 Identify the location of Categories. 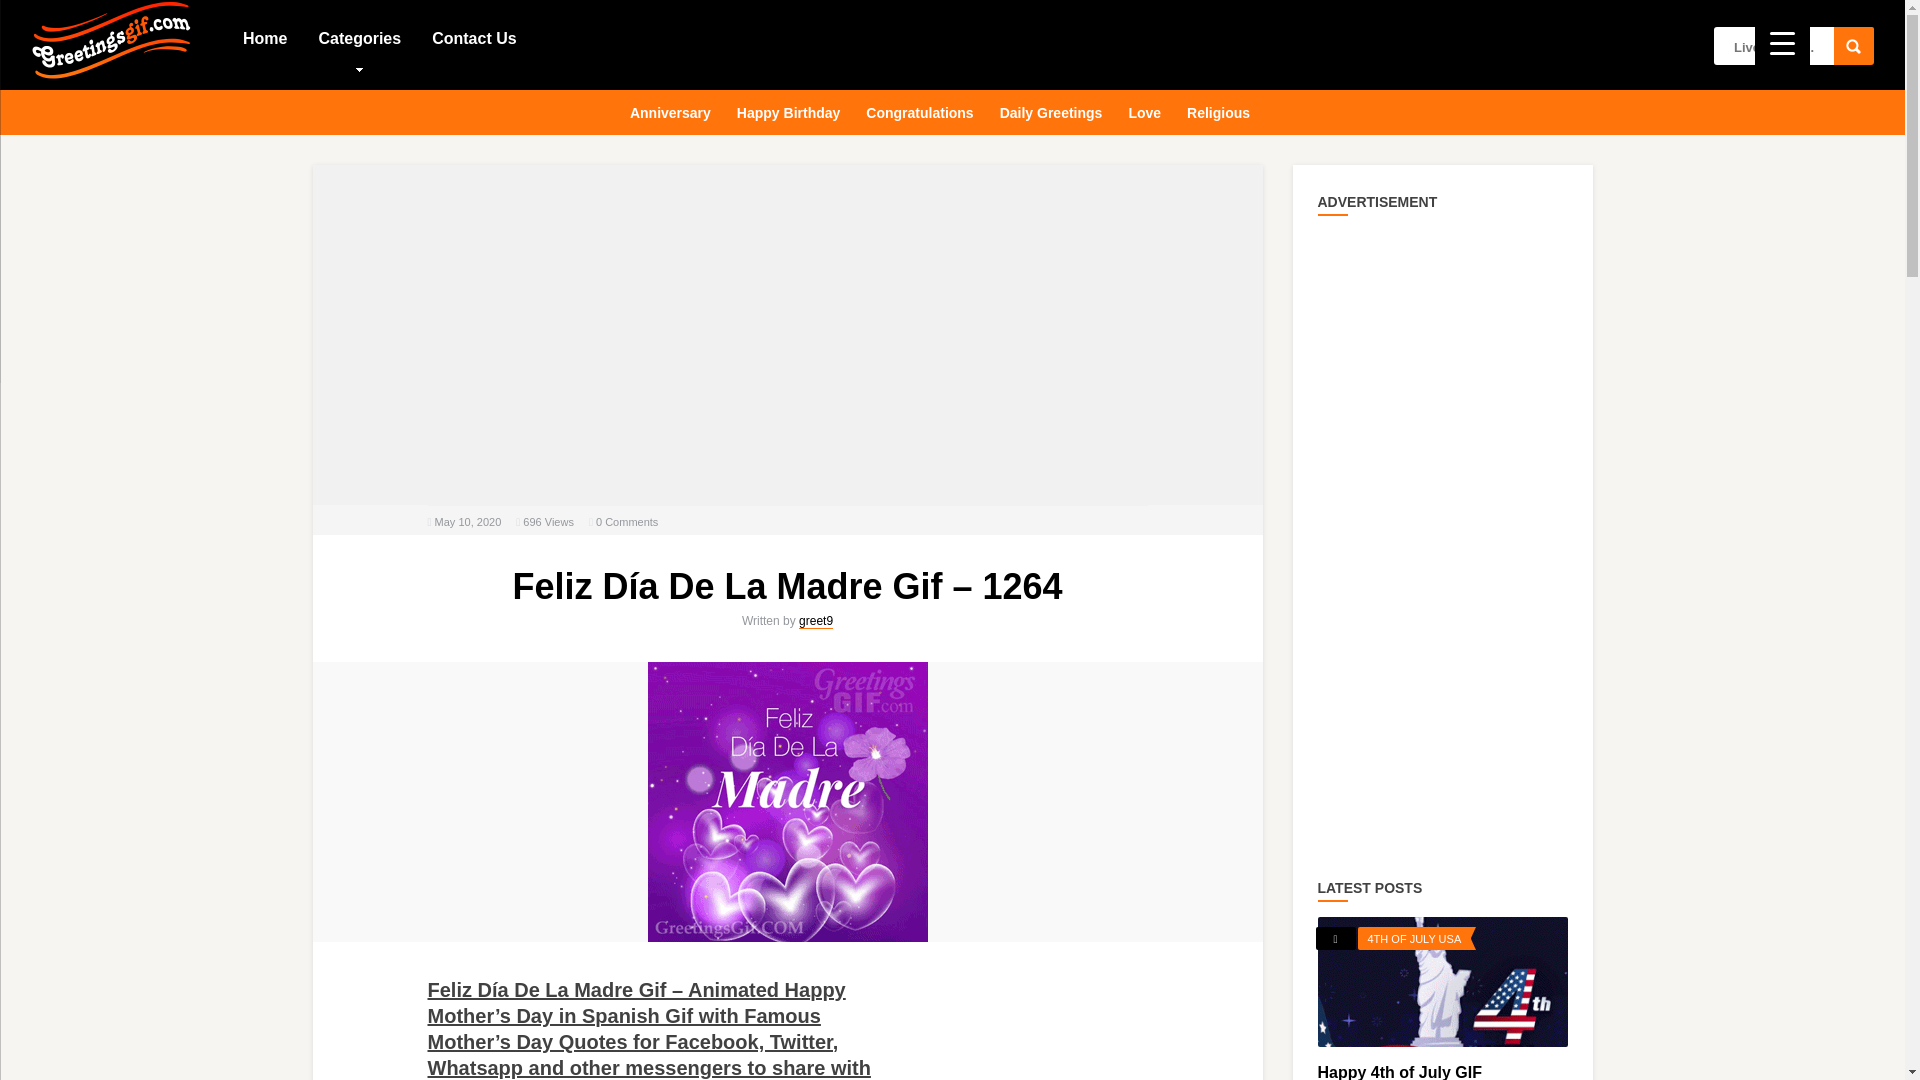
(358, 37).